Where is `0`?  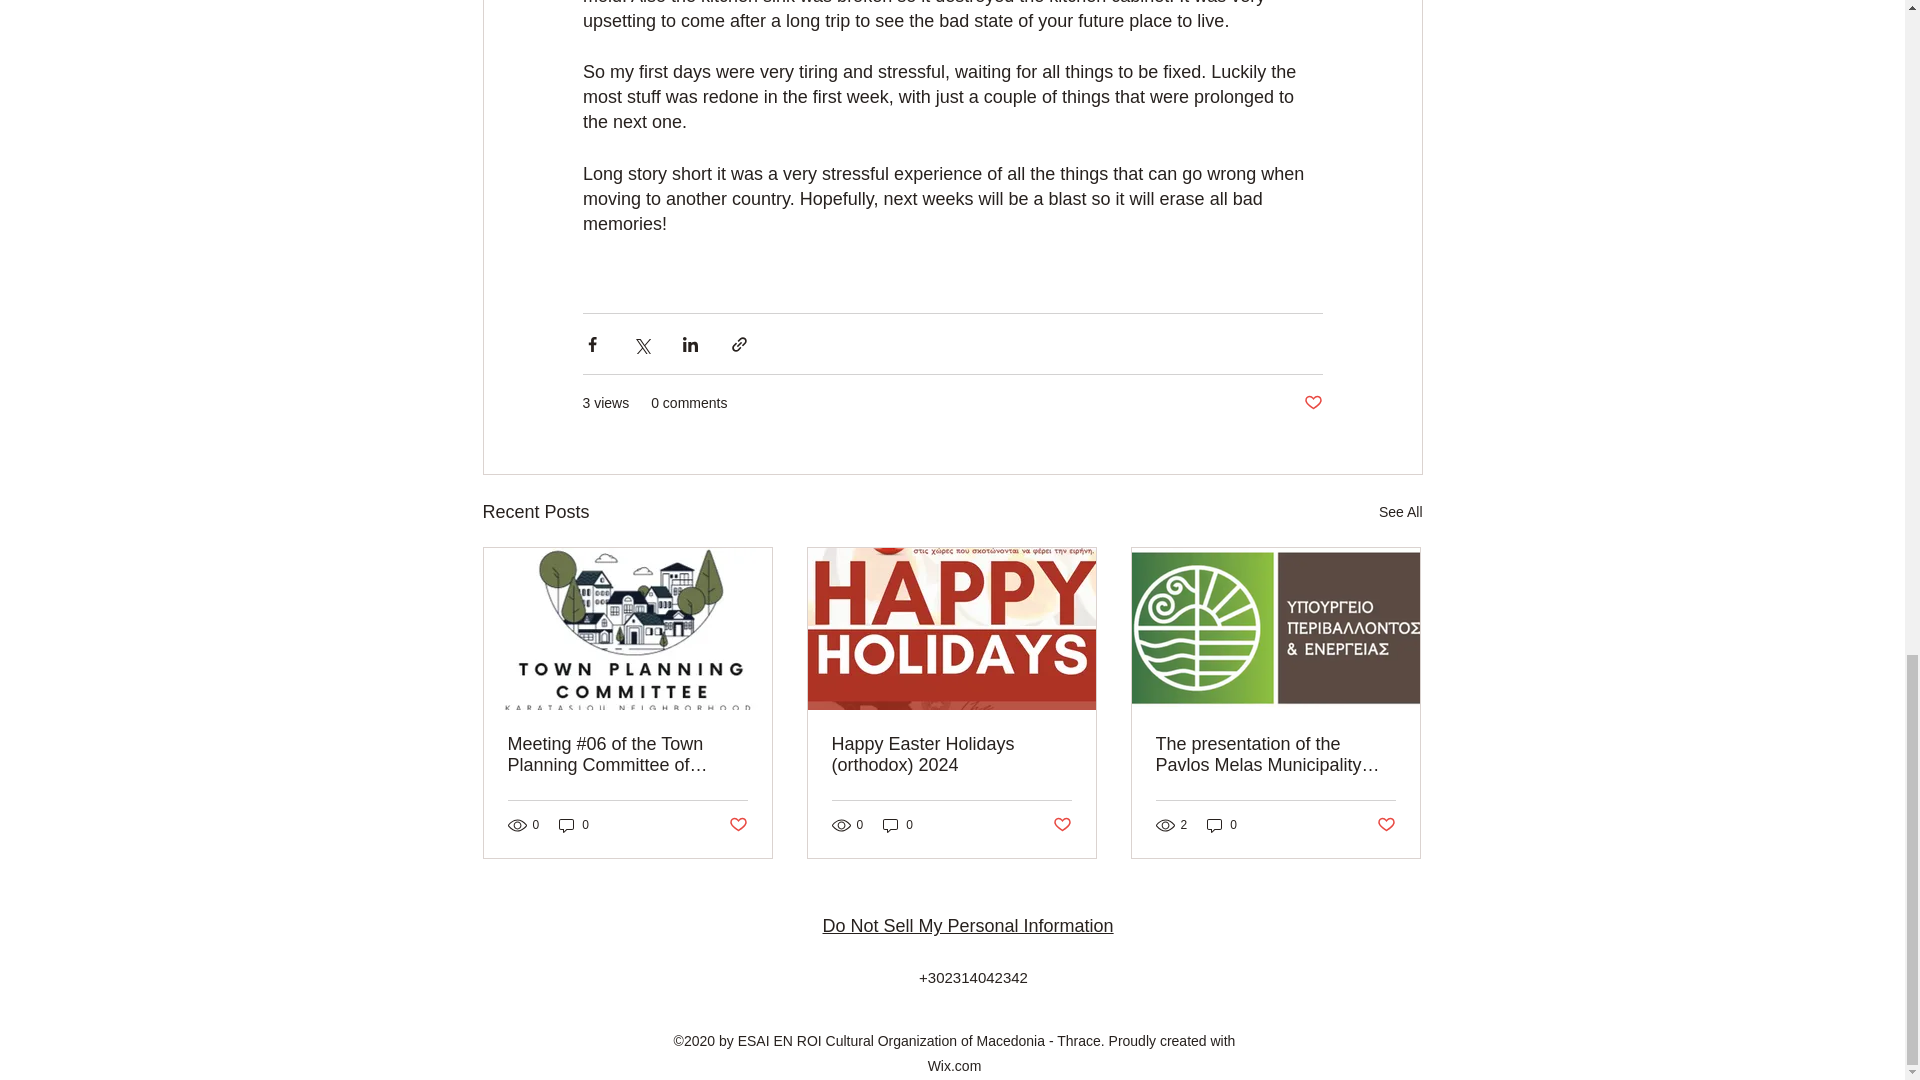
0 is located at coordinates (898, 825).